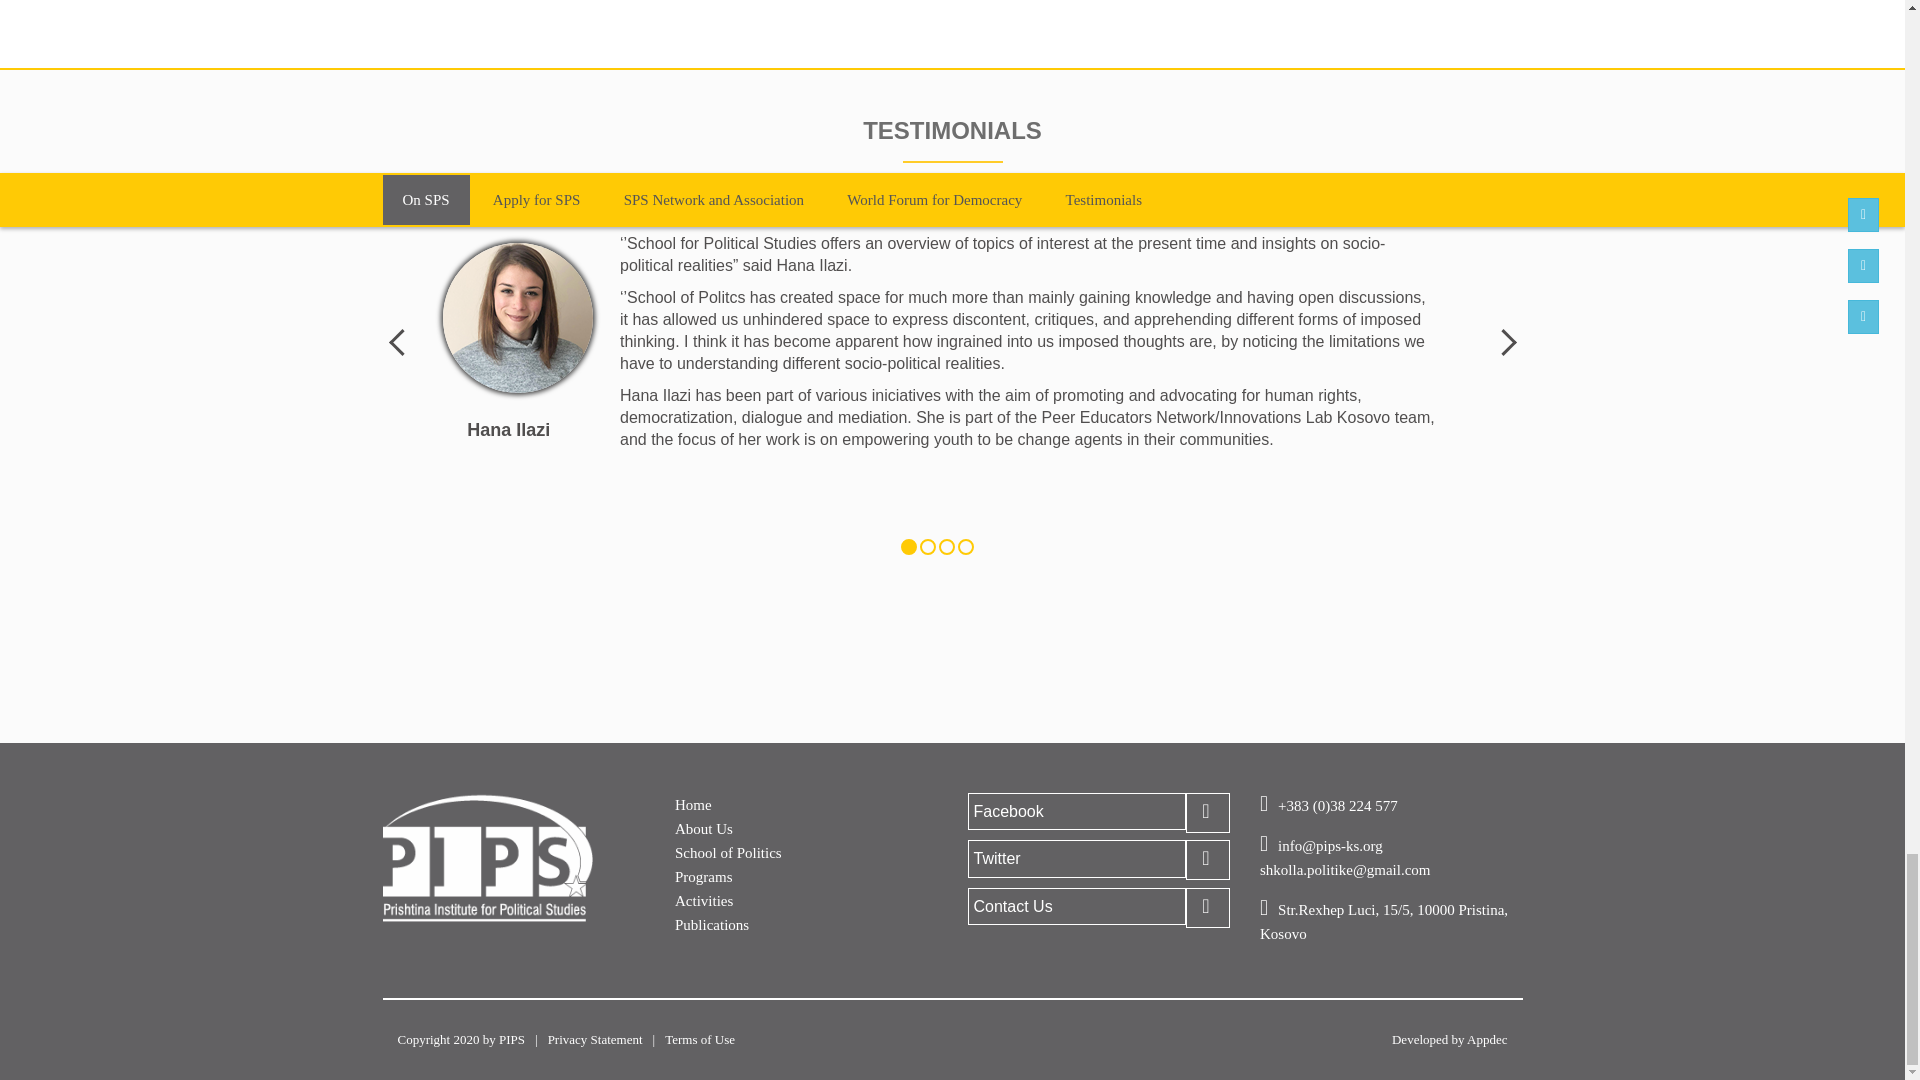 The height and width of the screenshot is (1080, 1920). I want to click on About Us Page, so click(704, 828).